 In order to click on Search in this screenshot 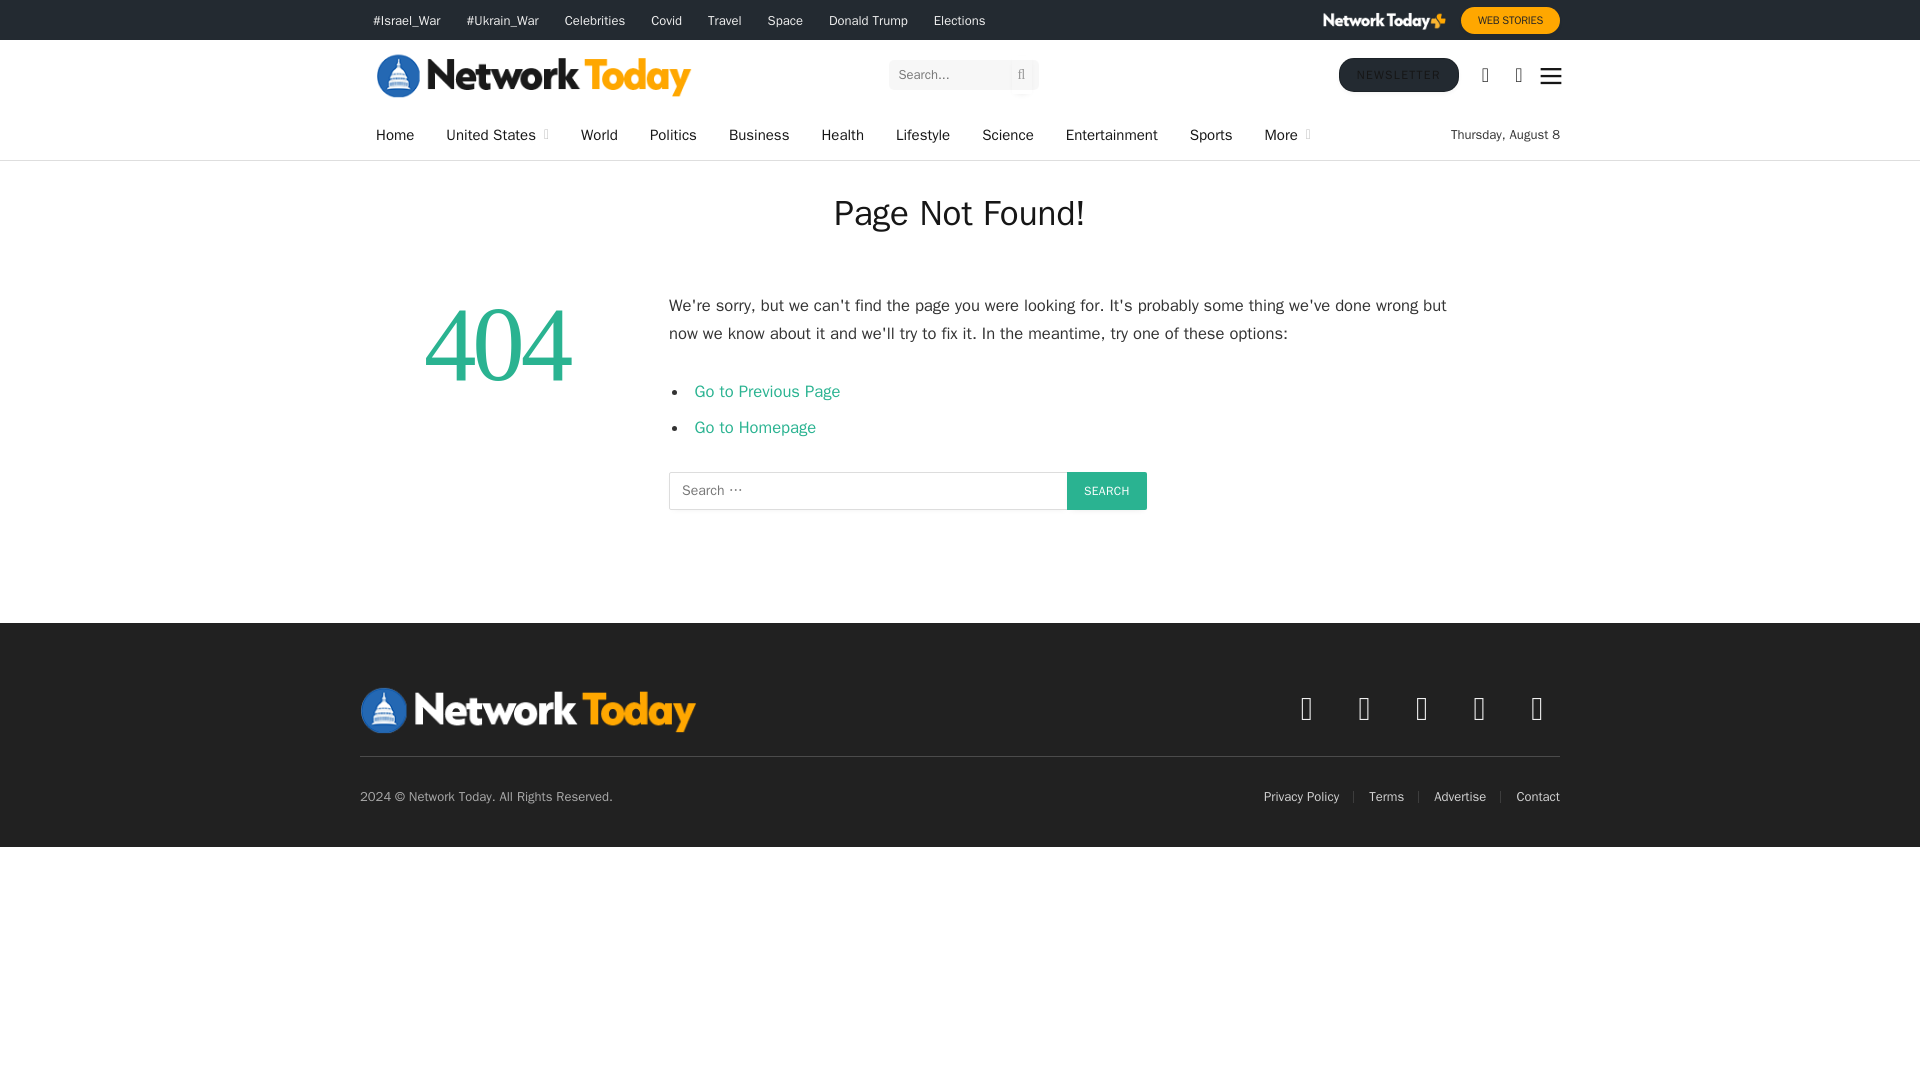, I will do `click(1106, 490)`.